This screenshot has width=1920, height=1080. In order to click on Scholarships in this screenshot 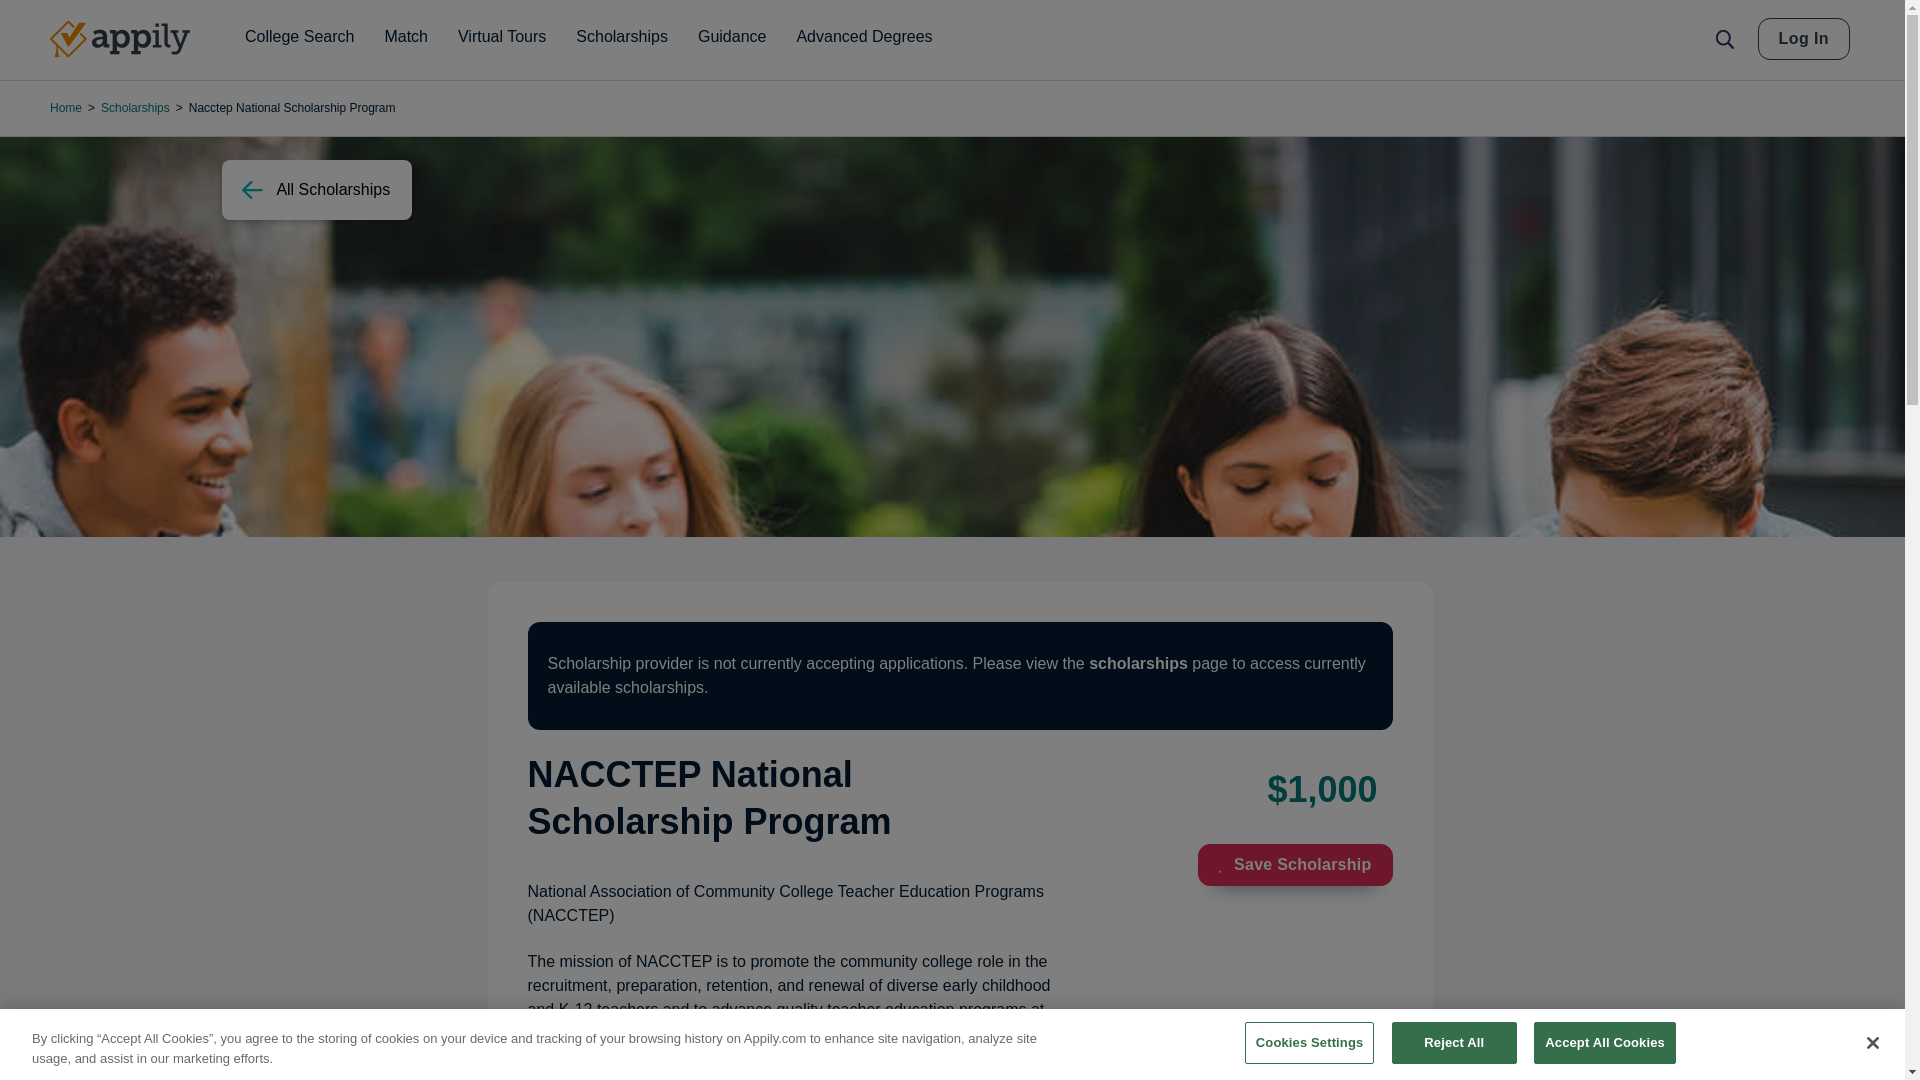, I will do `click(622, 37)`.